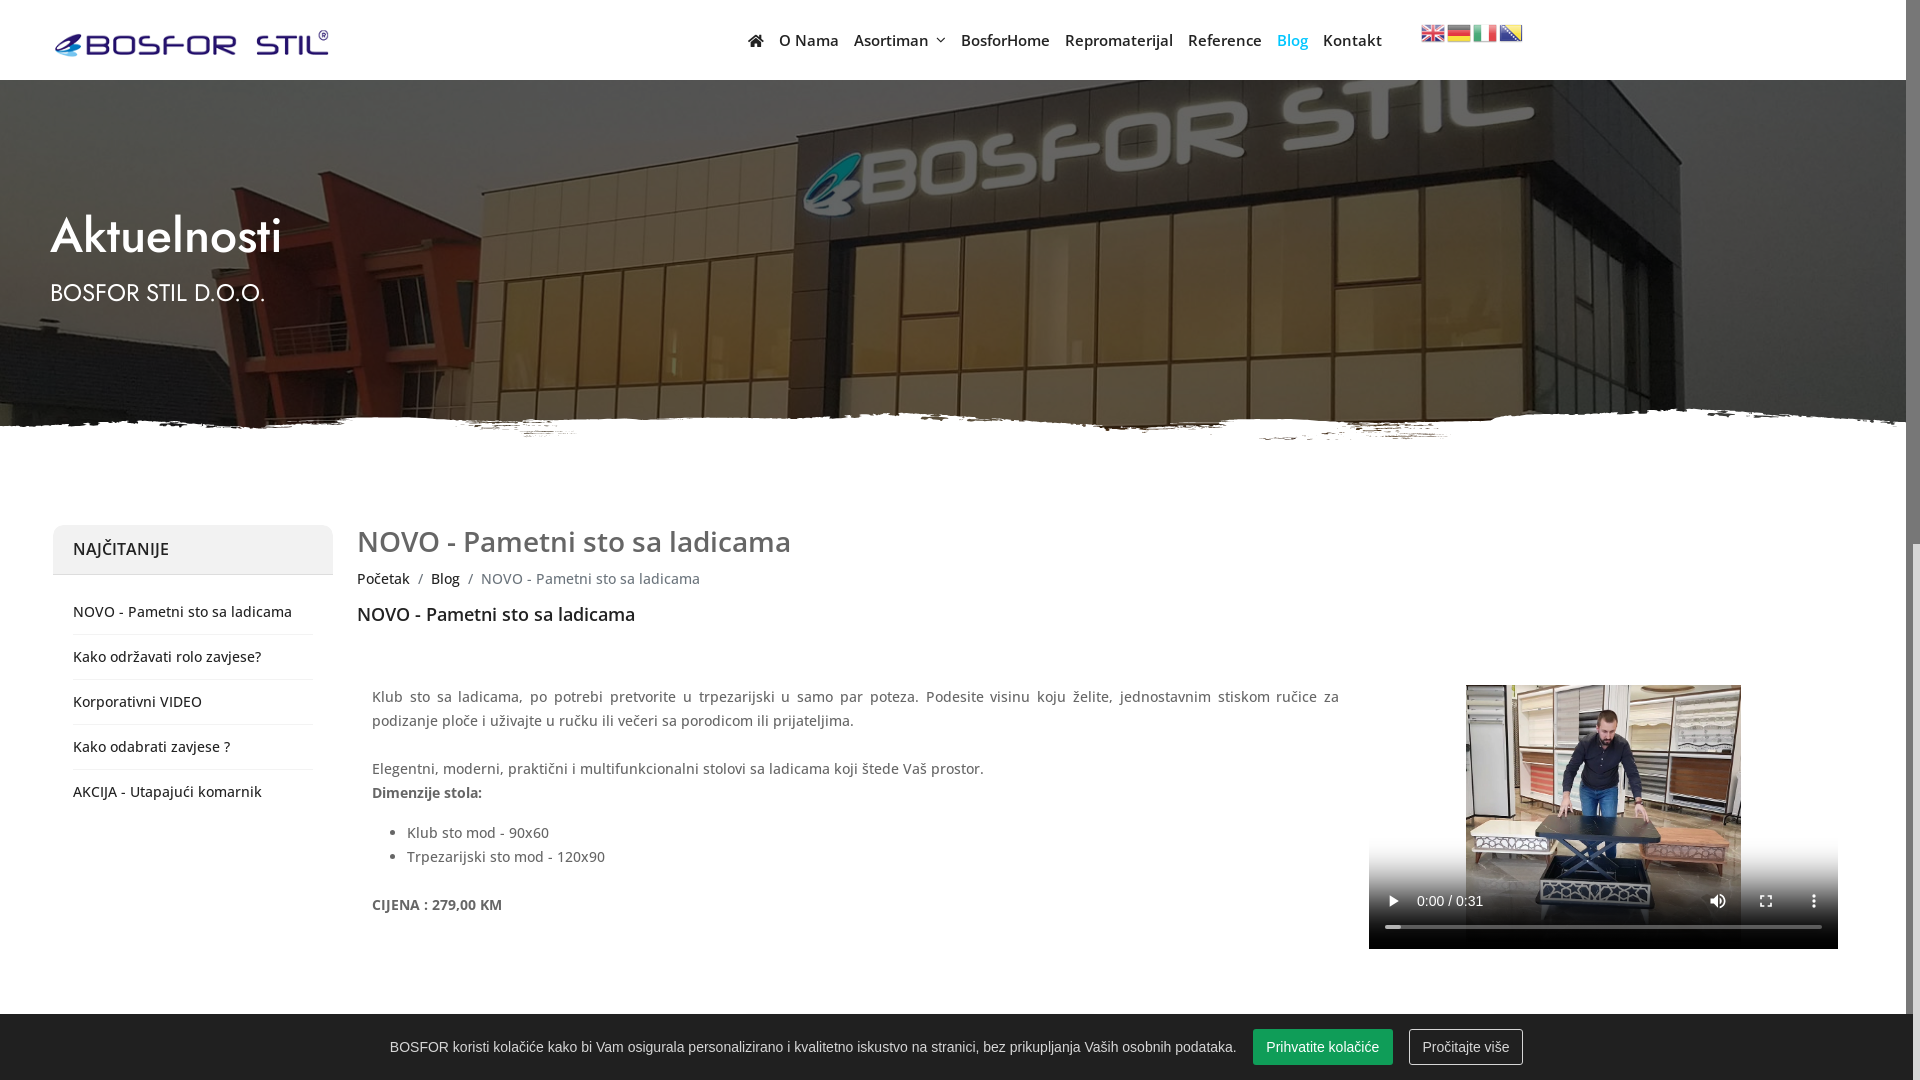  What do you see at coordinates (1232, 40) in the screenshot?
I see `Reference` at bounding box center [1232, 40].